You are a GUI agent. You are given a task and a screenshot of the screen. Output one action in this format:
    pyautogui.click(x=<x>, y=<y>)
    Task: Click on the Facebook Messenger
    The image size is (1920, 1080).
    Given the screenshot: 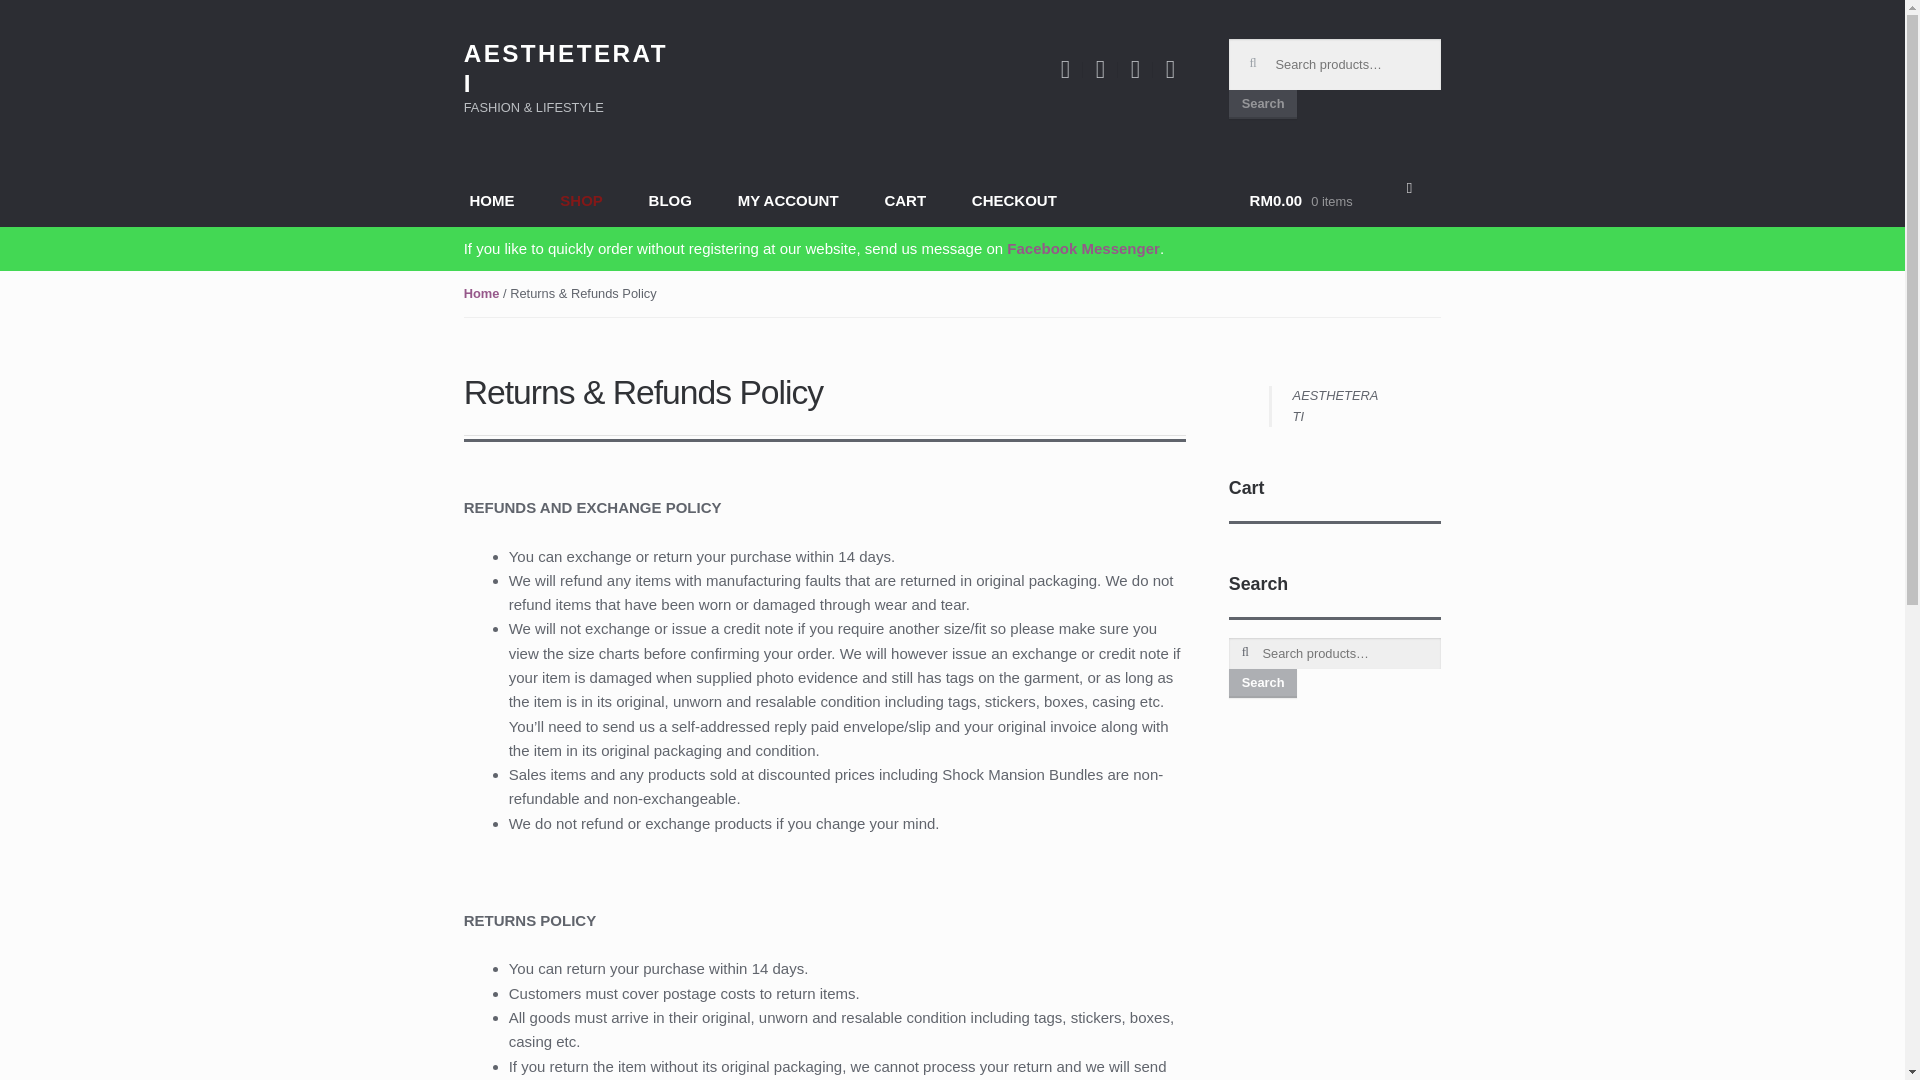 What is the action you would take?
    pyautogui.click(x=1082, y=248)
    